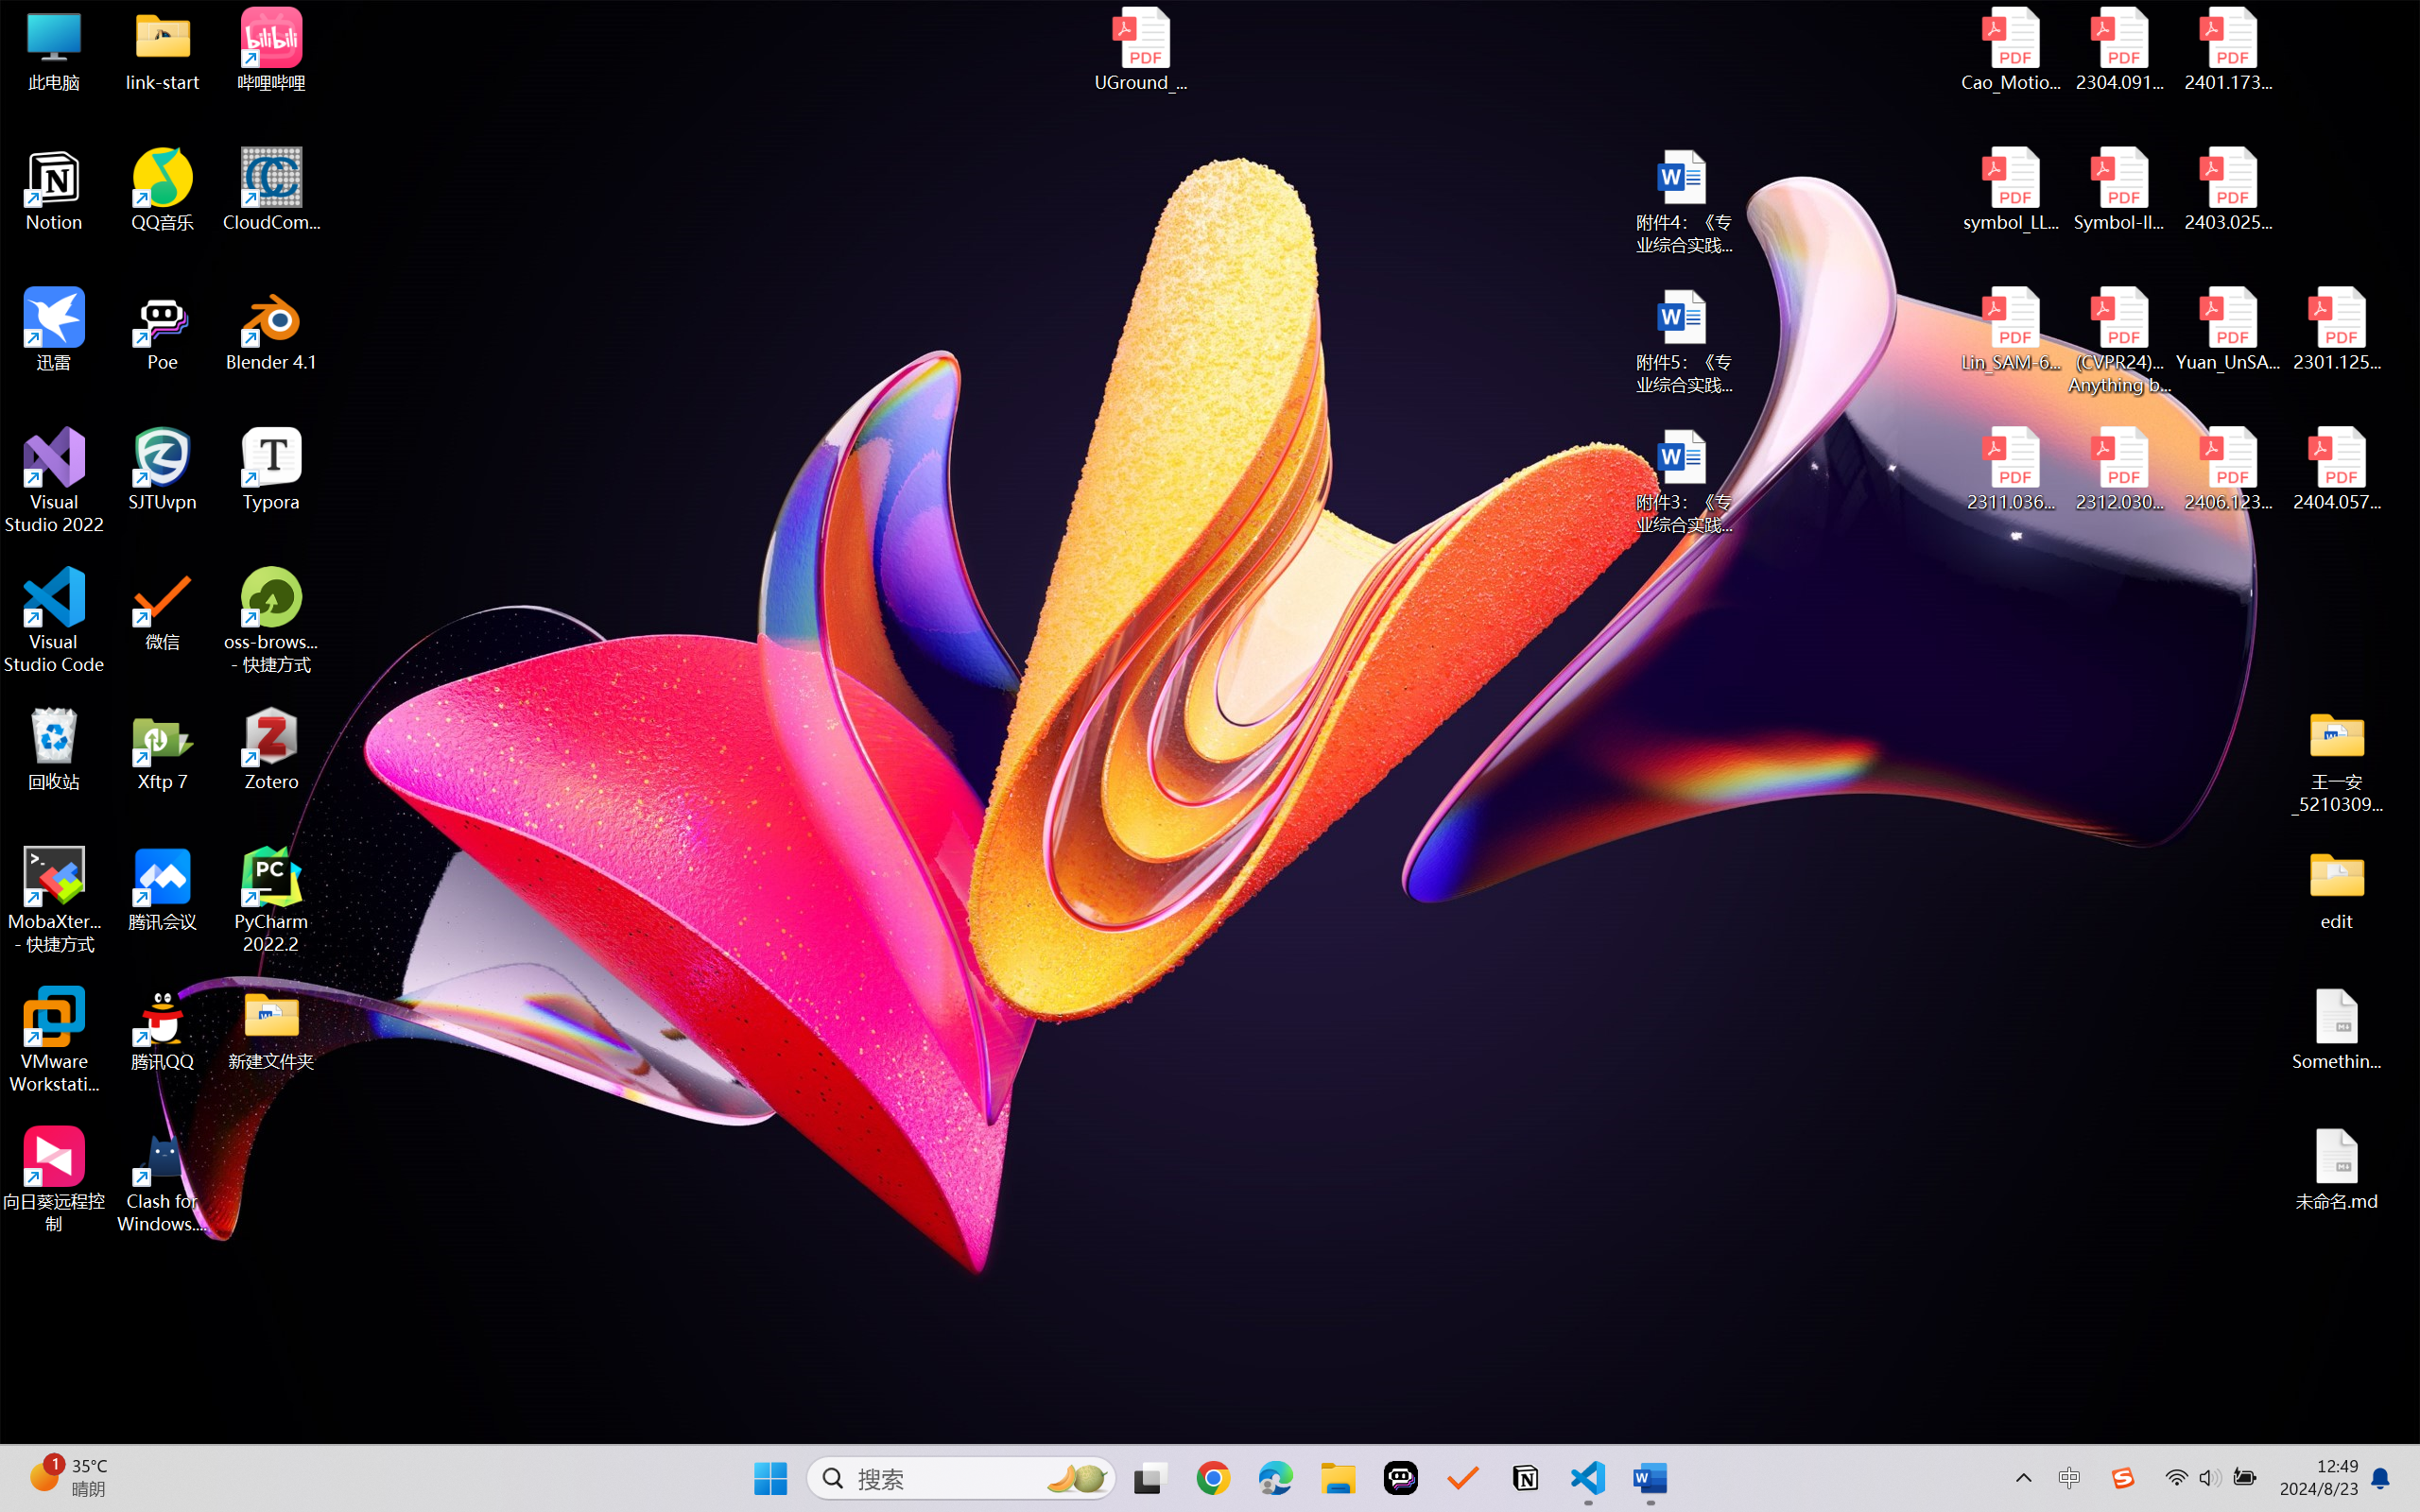 The height and width of the screenshot is (1512, 2420). I want to click on Blender 4.1, so click(272, 329).